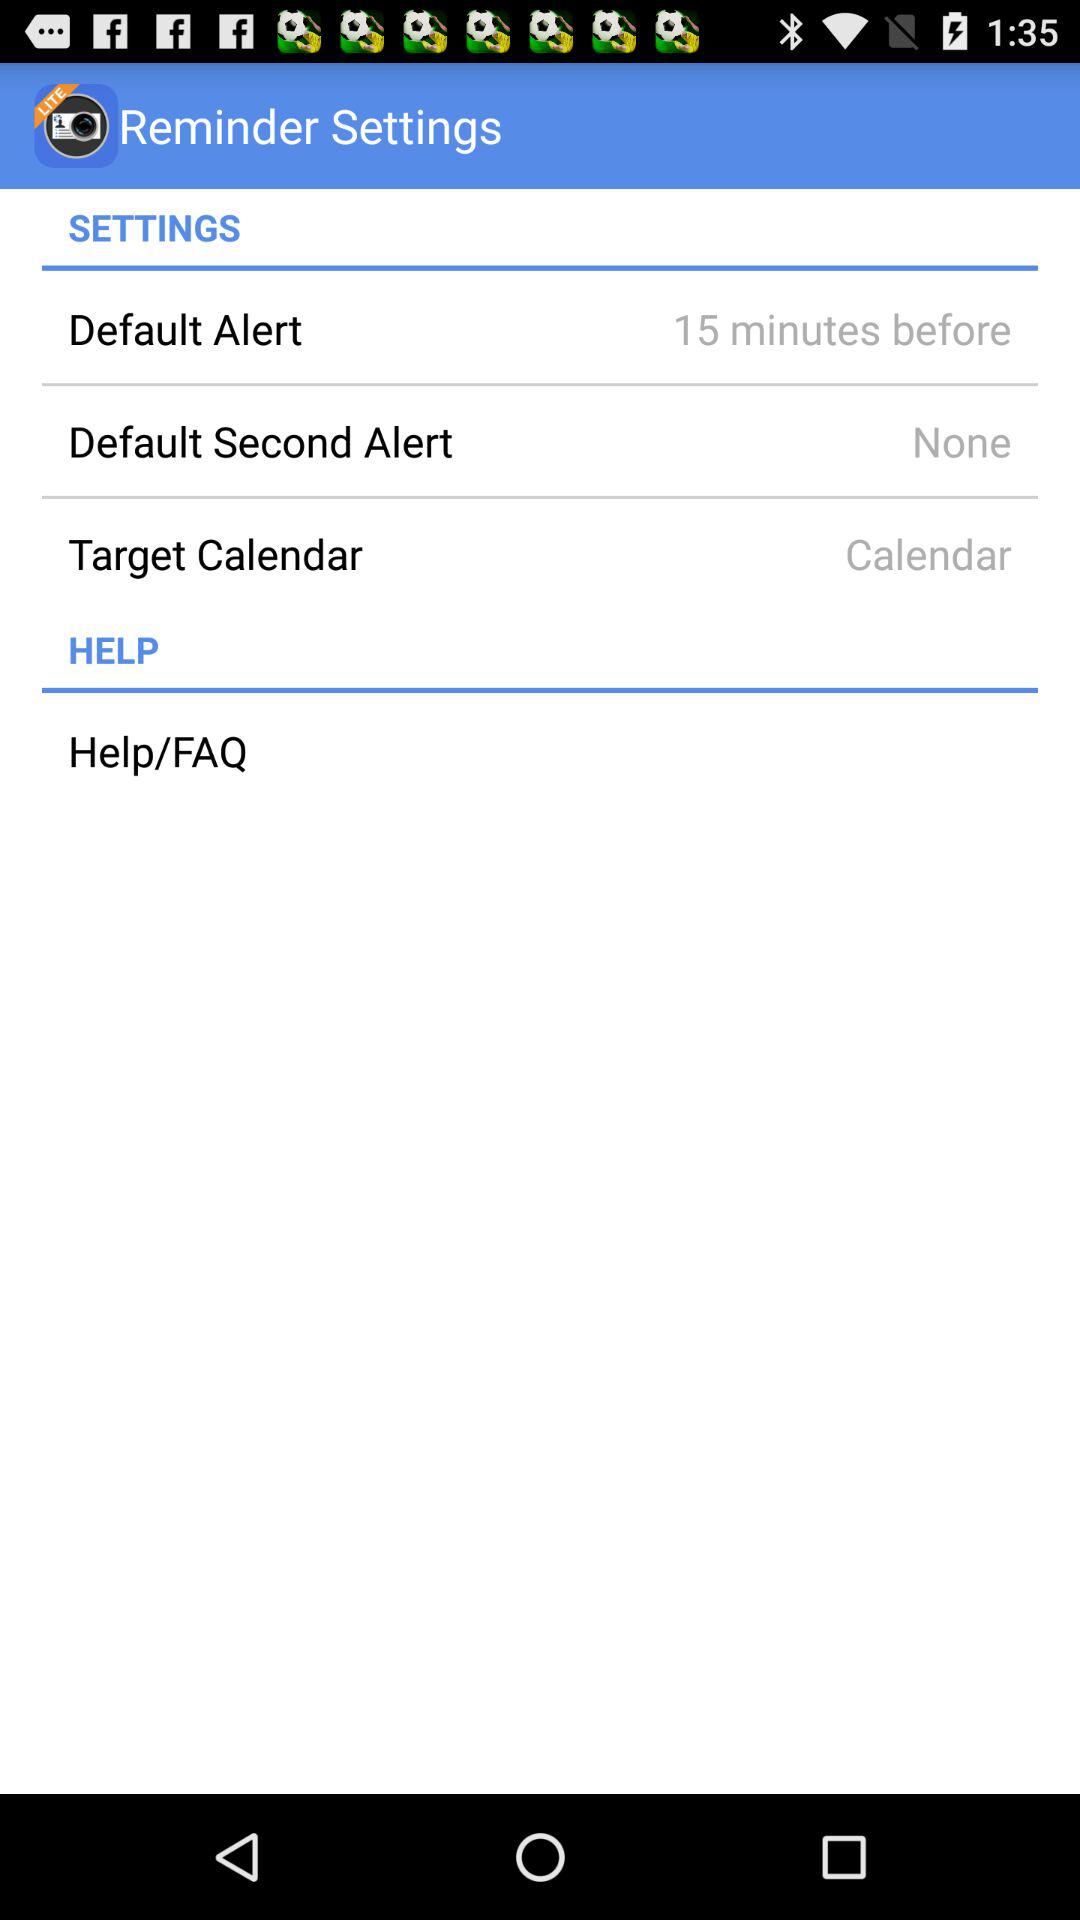 The height and width of the screenshot is (1920, 1080). What do you see at coordinates (540, 750) in the screenshot?
I see `click the help/faq` at bounding box center [540, 750].